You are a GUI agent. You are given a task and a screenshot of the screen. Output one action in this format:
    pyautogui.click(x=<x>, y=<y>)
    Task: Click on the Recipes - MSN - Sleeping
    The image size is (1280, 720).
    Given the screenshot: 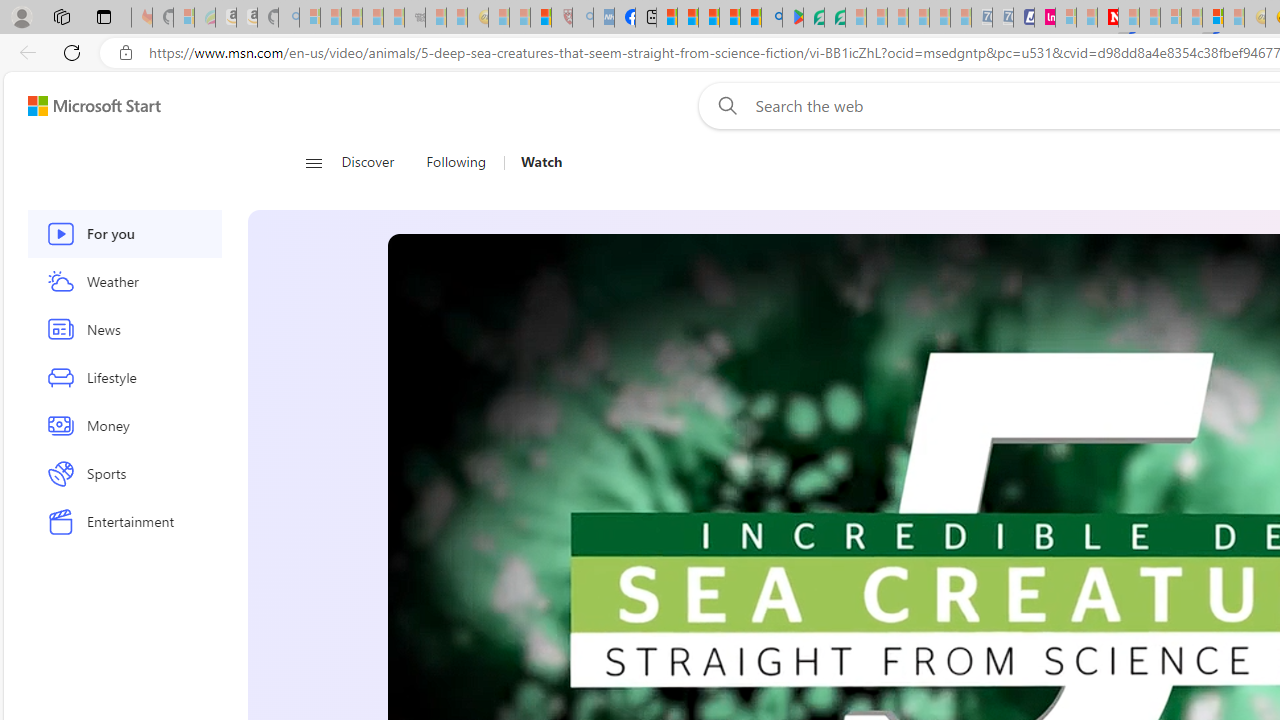 What is the action you would take?
    pyautogui.click(x=499, y=18)
    